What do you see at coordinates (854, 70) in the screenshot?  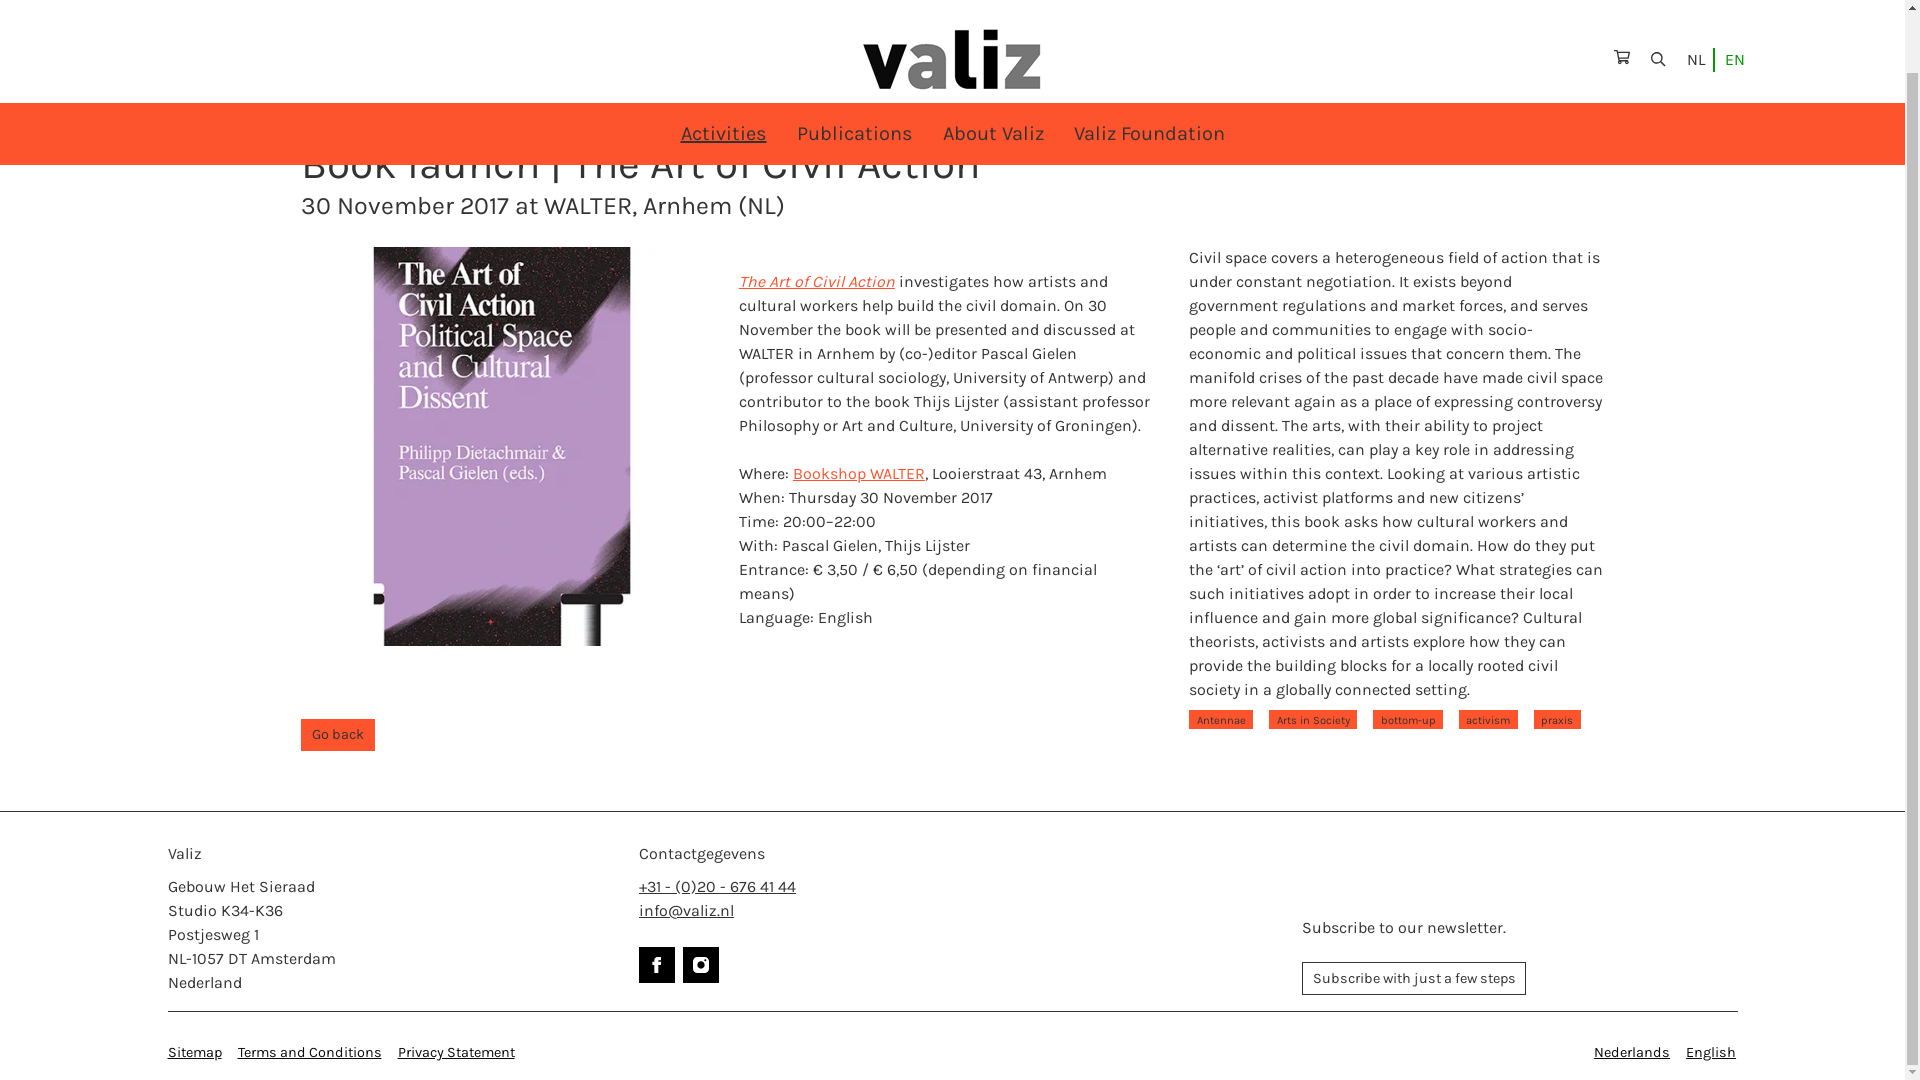 I see `Publications` at bounding box center [854, 70].